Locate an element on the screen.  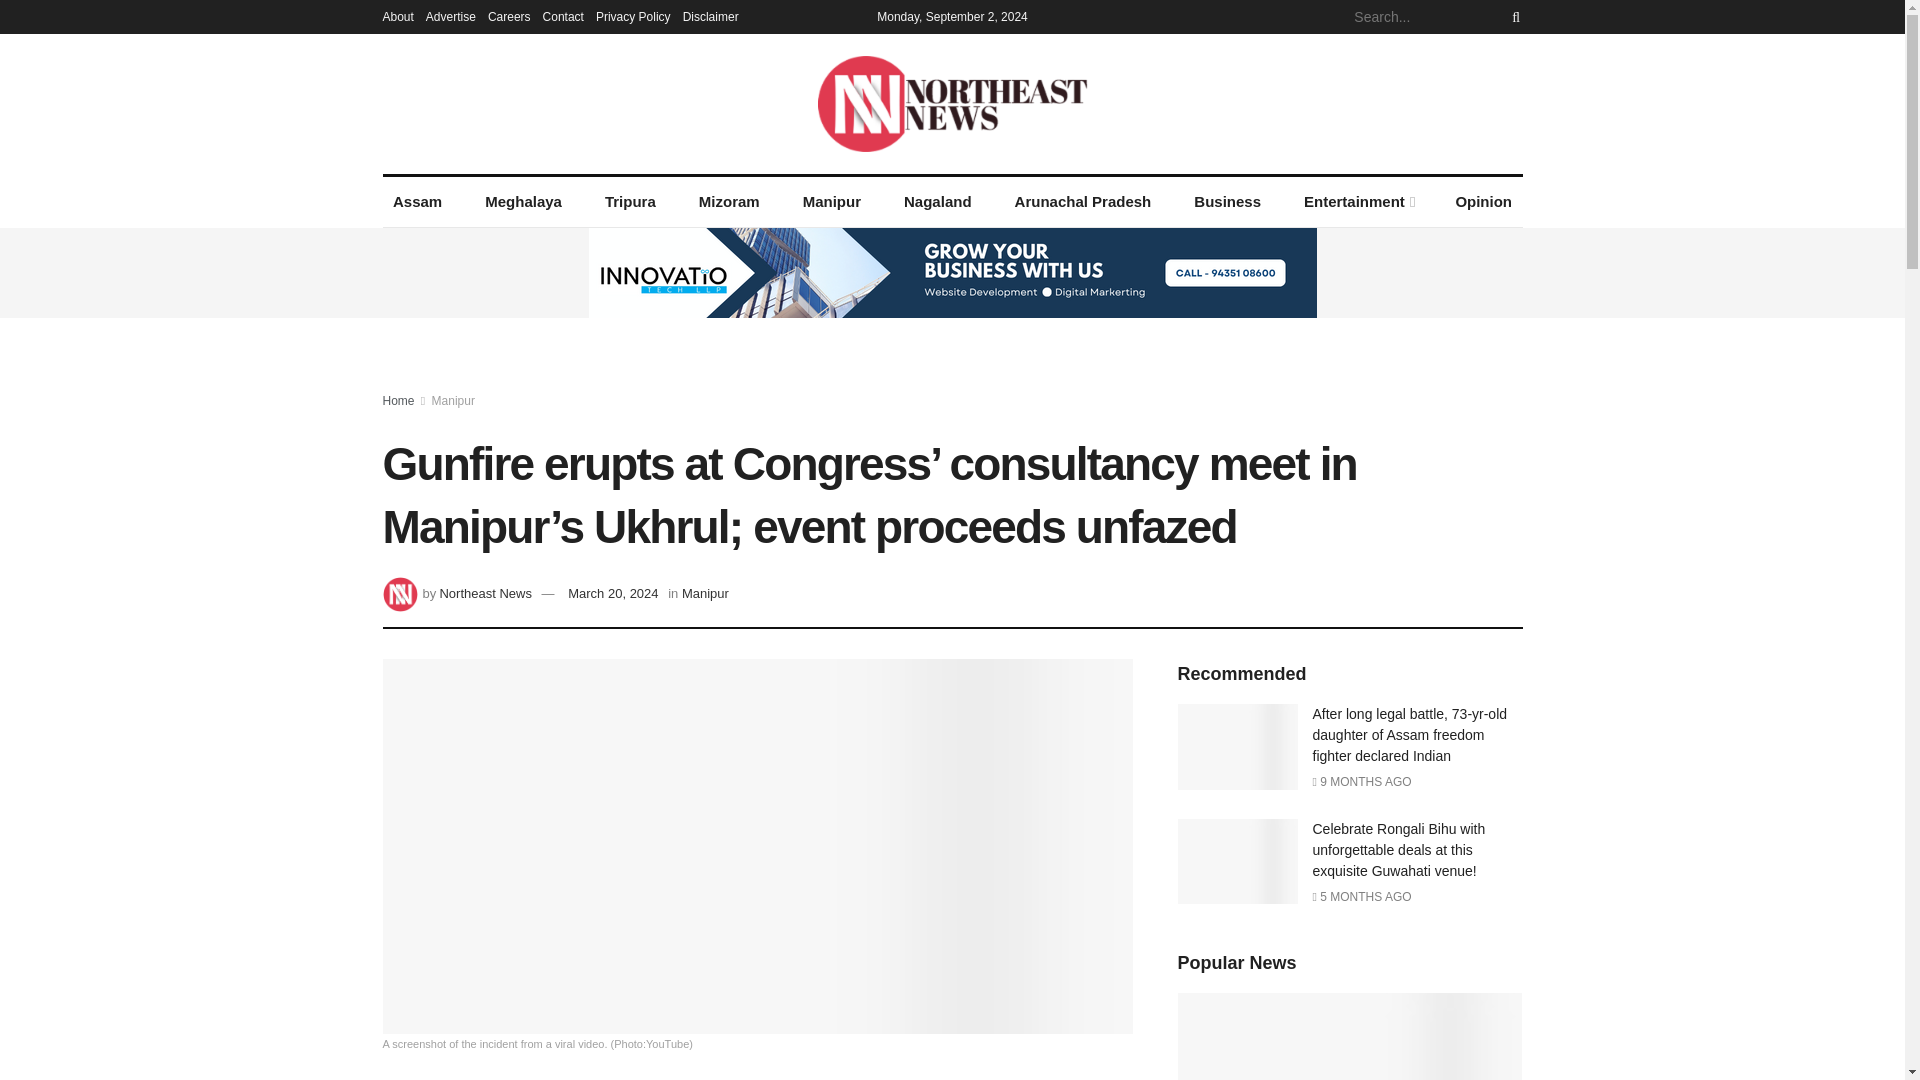
Nagaland is located at coordinates (938, 202).